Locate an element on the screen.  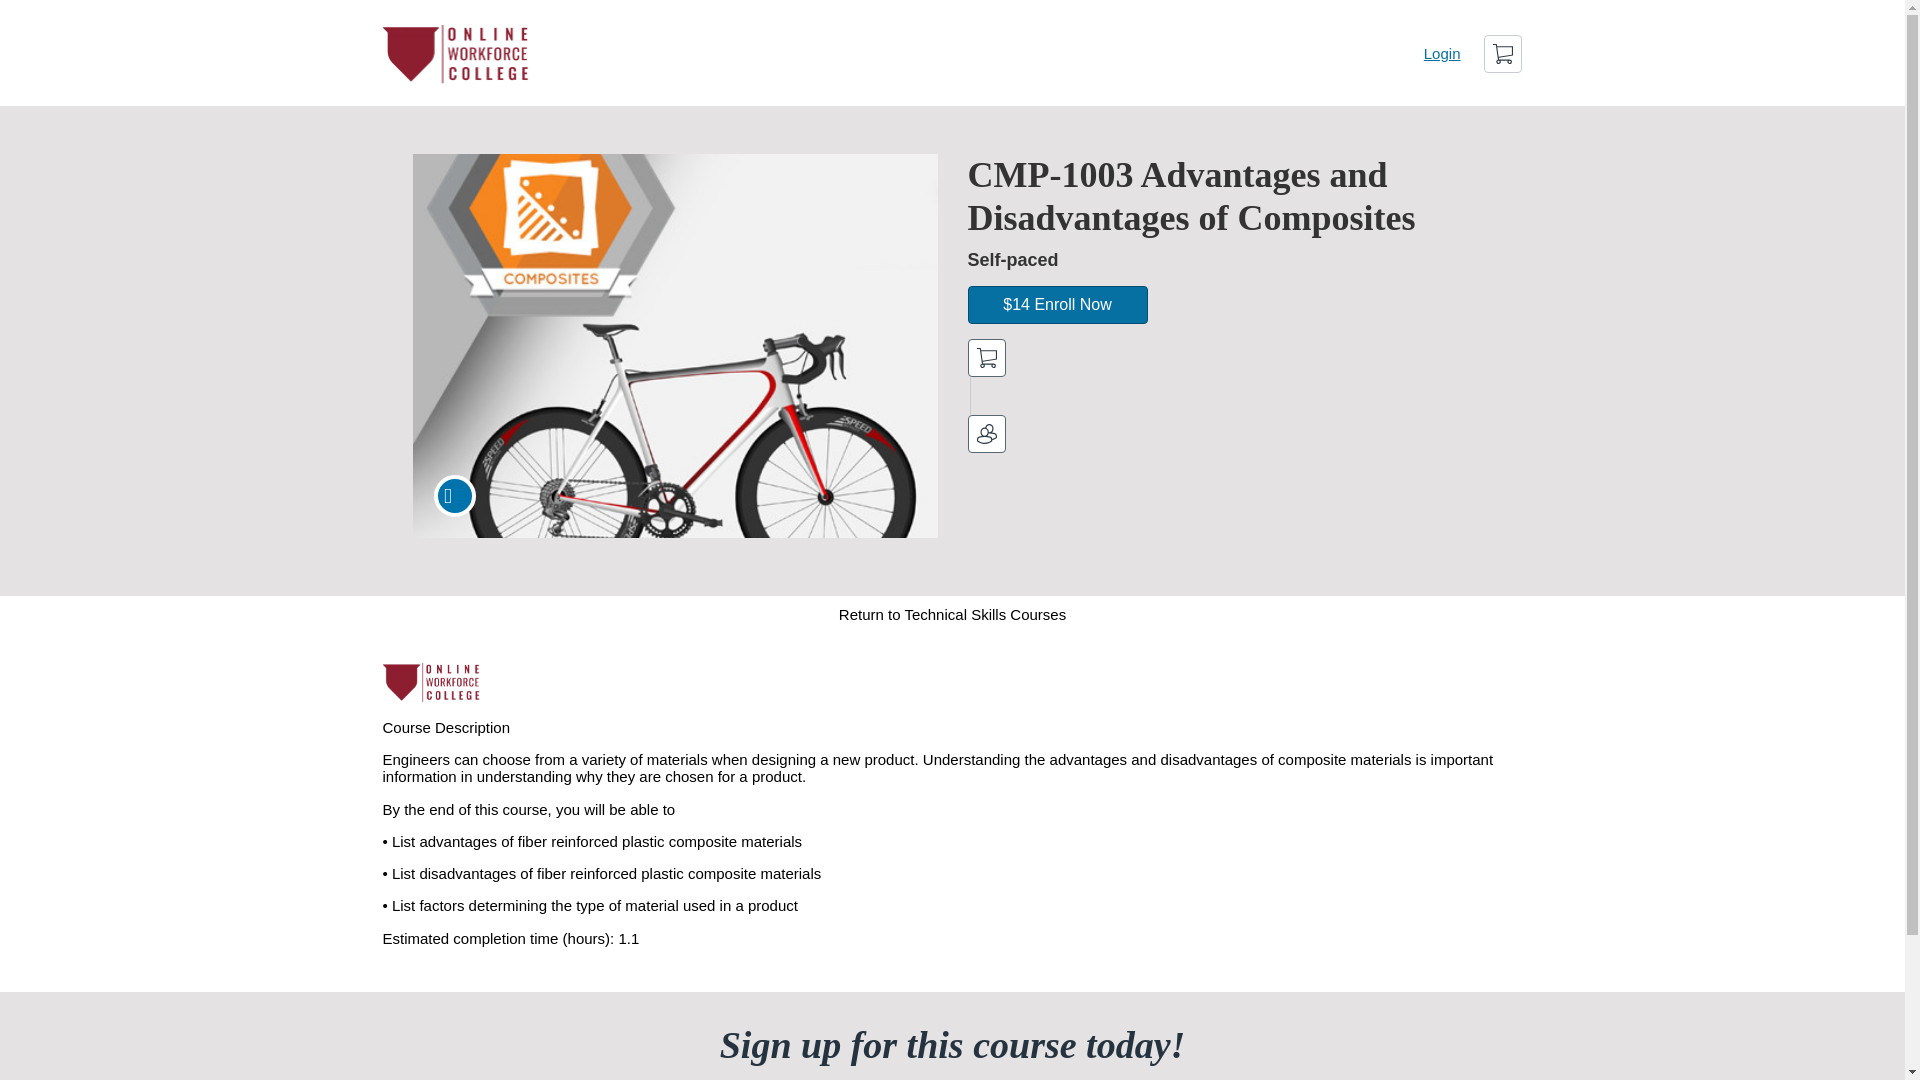
Mississippi Online Workforce College is located at coordinates (432, 683).